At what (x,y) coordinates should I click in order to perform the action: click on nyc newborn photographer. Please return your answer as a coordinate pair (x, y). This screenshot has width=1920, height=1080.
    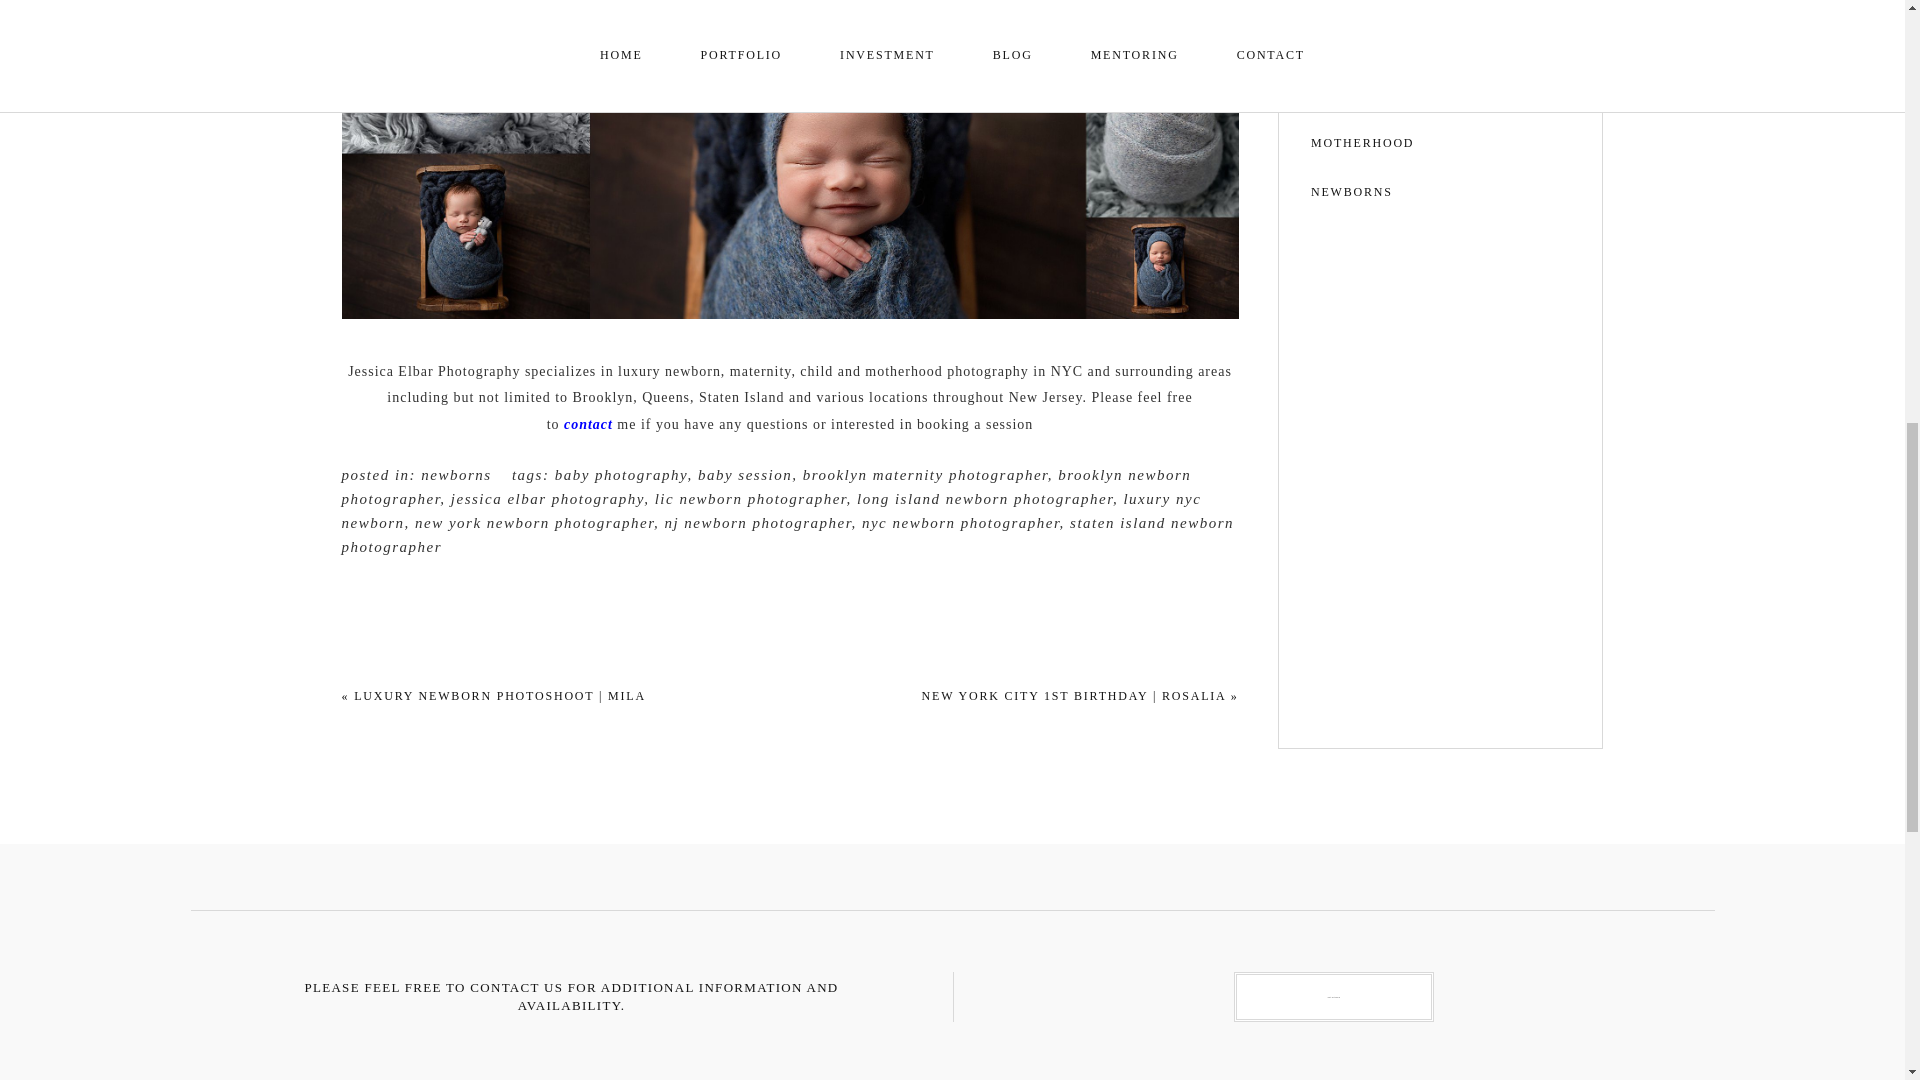
    Looking at the image, I should click on (960, 523).